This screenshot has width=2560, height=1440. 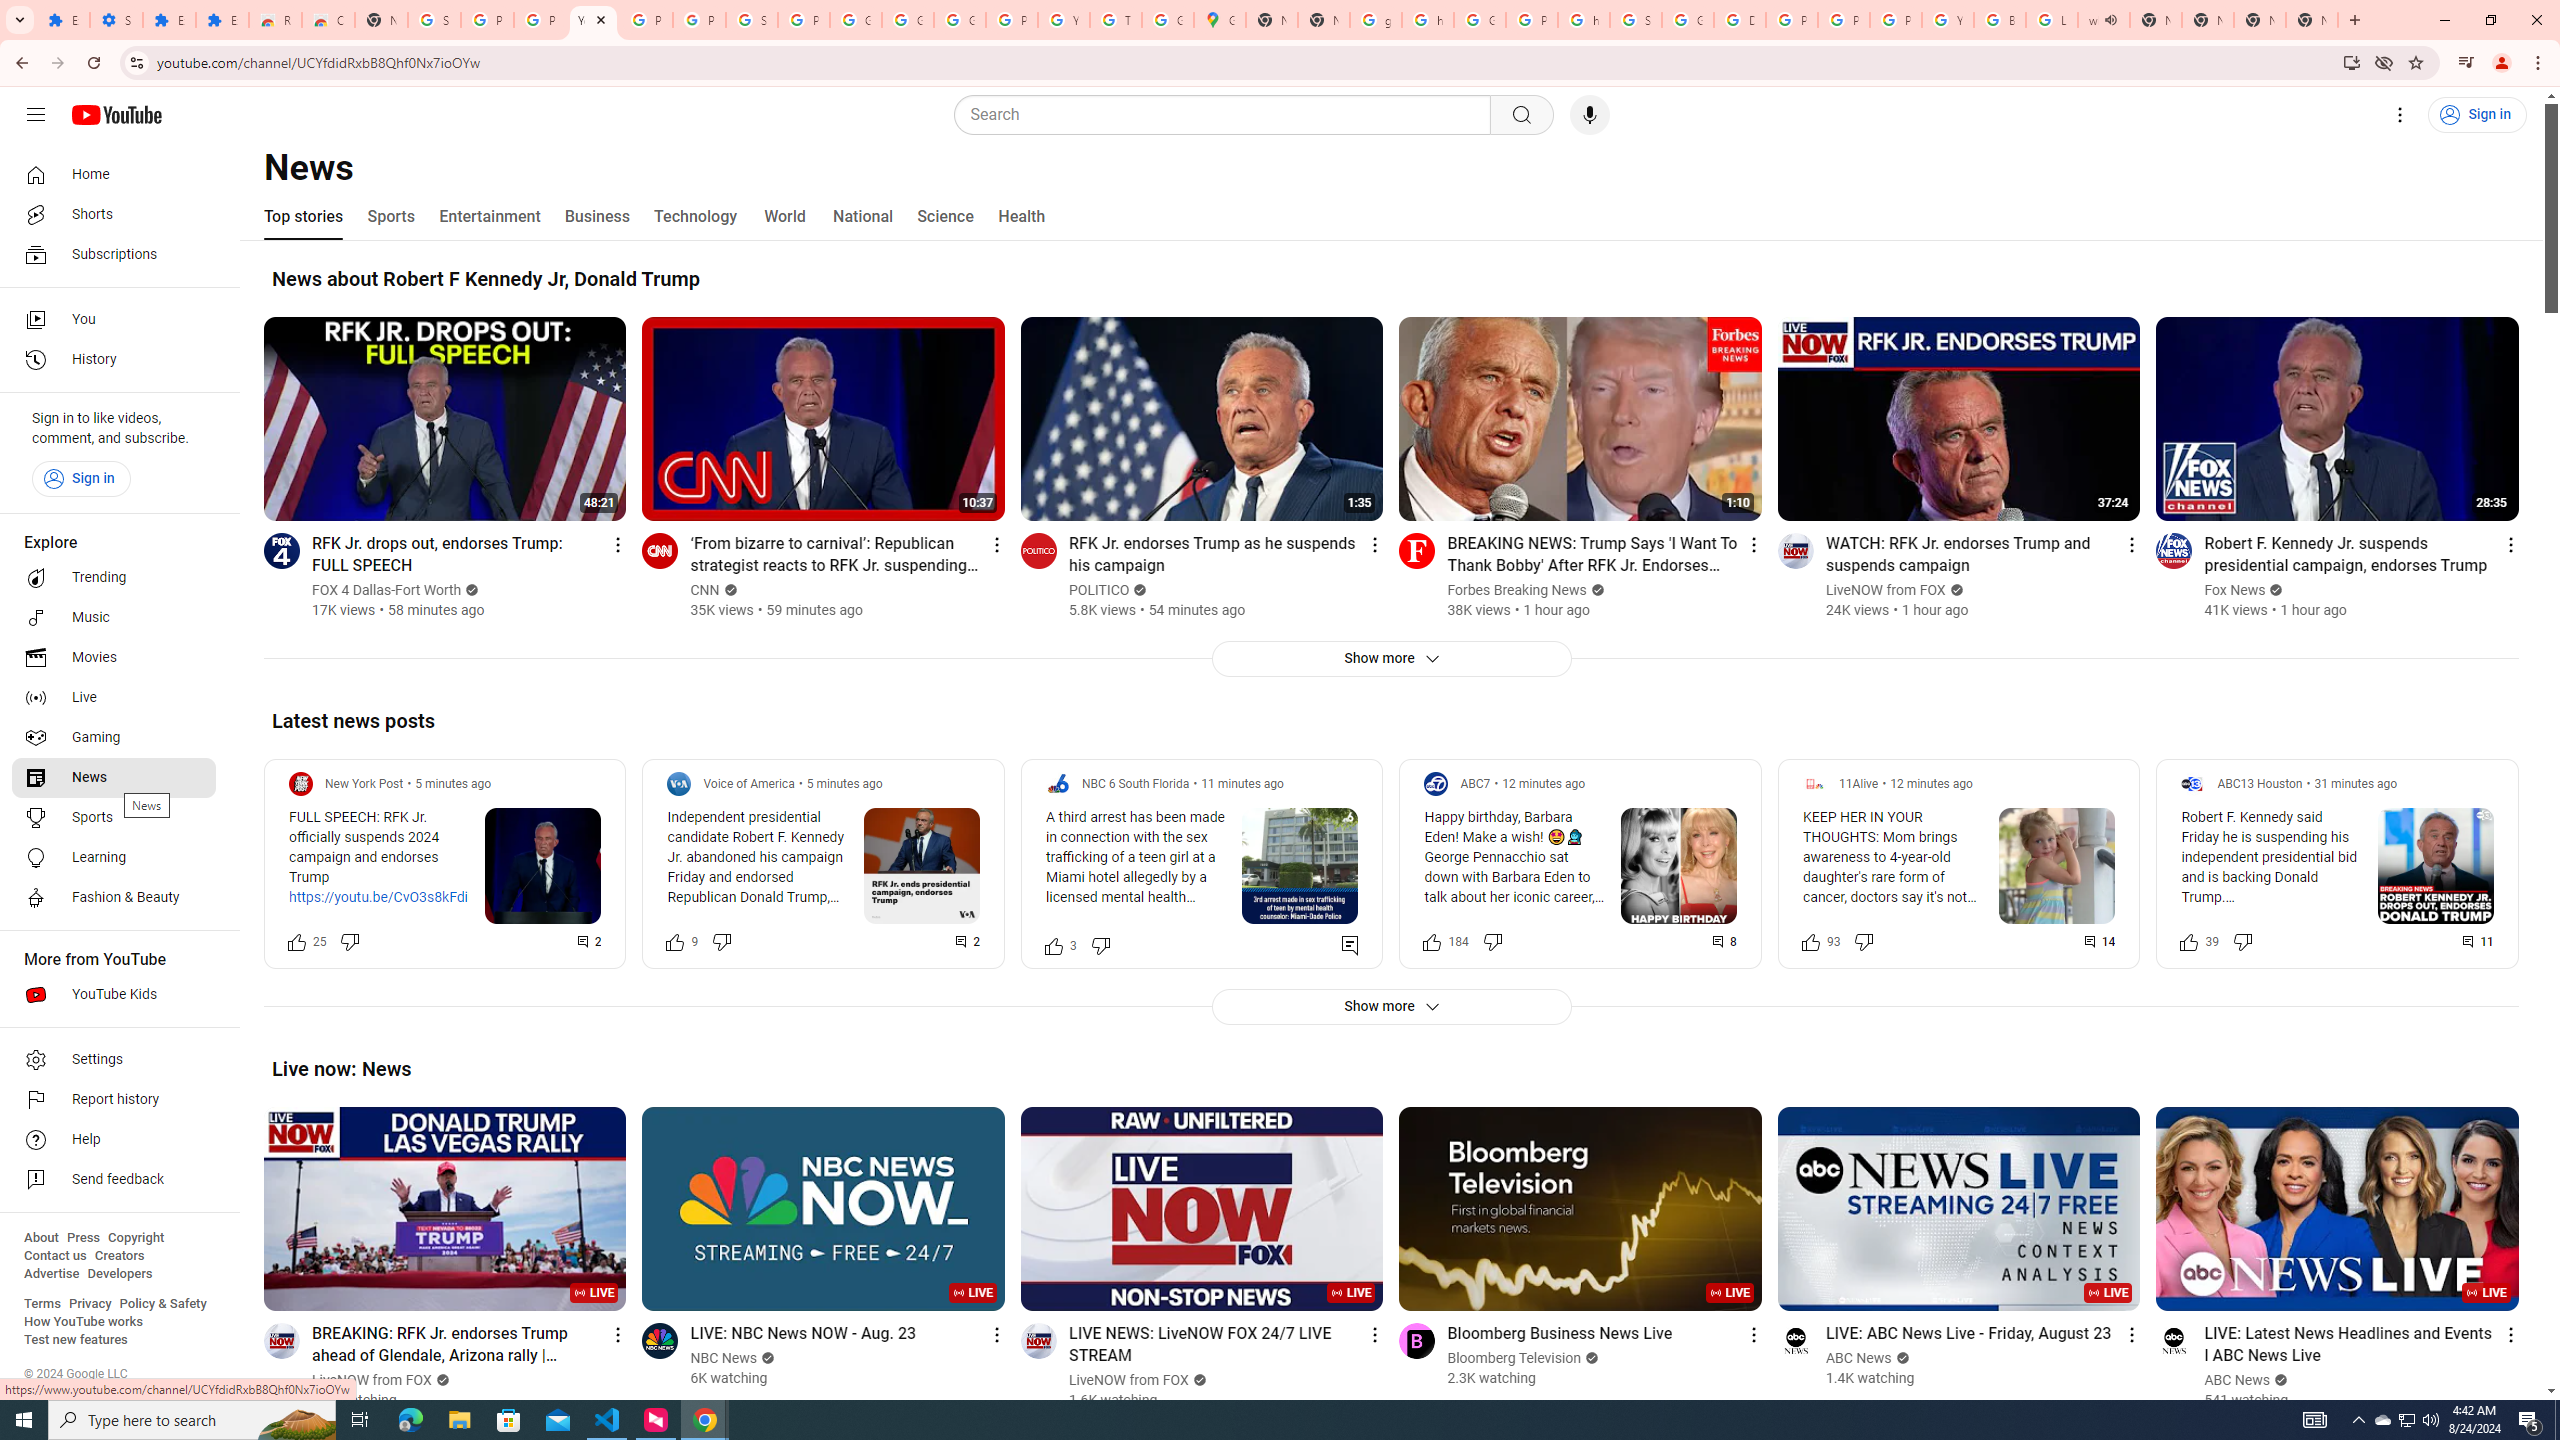 I want to click on 12 minutes ago, so click(x=1931, y=784).